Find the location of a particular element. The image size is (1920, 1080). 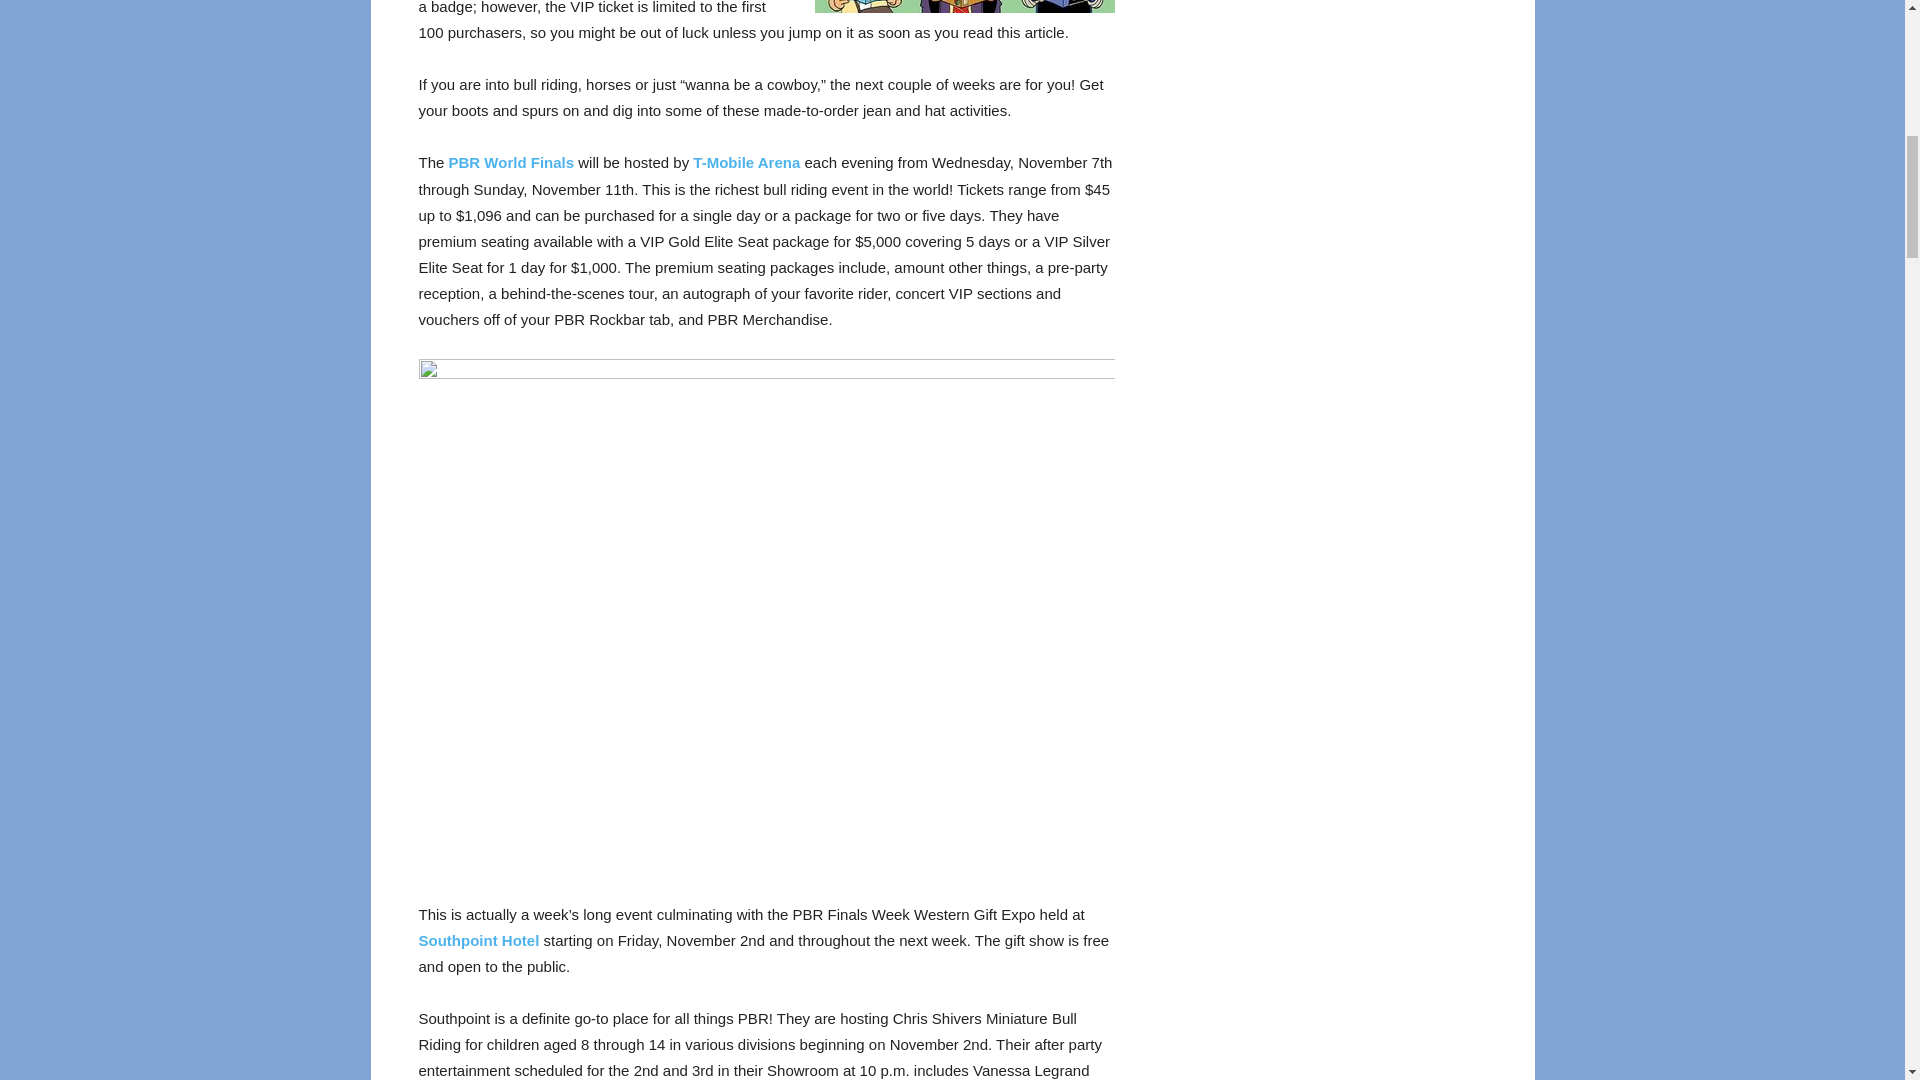

T-Mobile Arena is located at coordinates (746, 162).